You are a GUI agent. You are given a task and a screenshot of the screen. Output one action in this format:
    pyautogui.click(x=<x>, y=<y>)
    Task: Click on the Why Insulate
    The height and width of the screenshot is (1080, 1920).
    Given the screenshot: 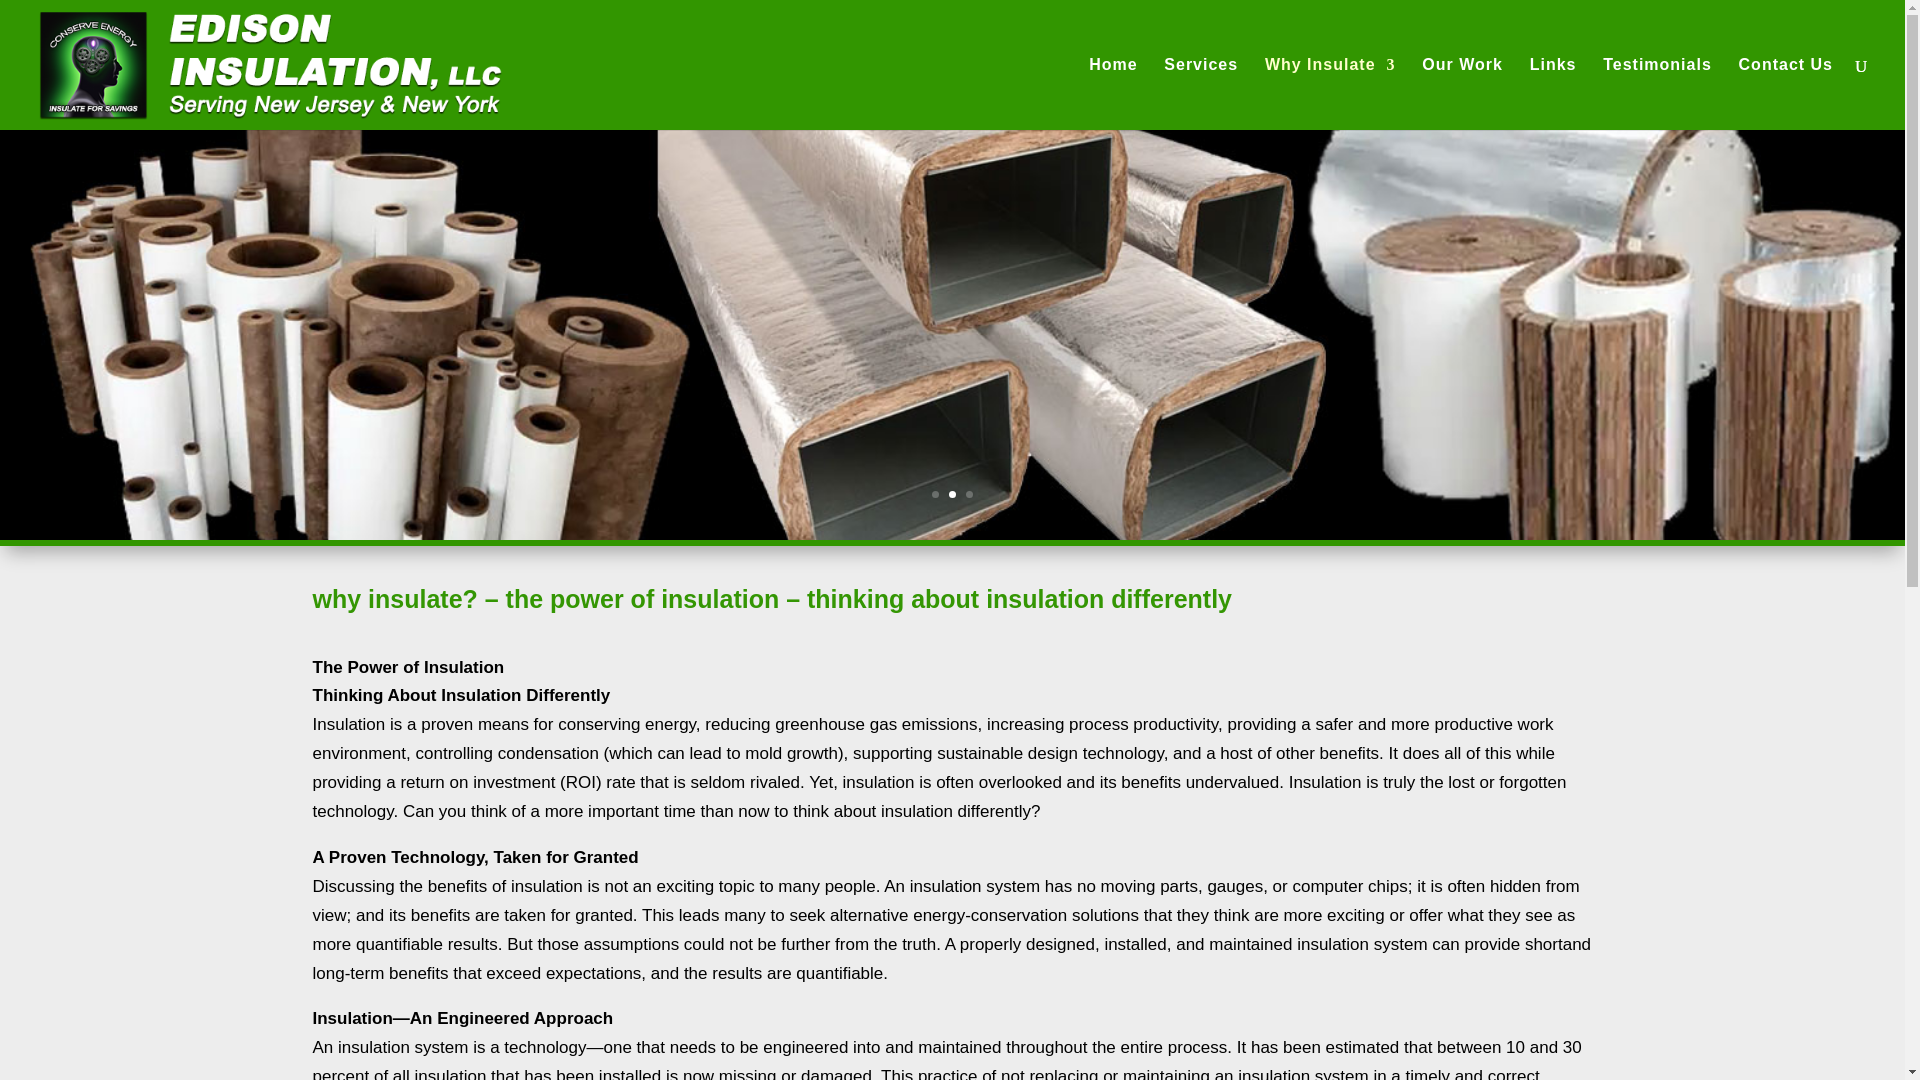 What is the action you would take?
    pyautogui.click(x=1330, y=94)
    